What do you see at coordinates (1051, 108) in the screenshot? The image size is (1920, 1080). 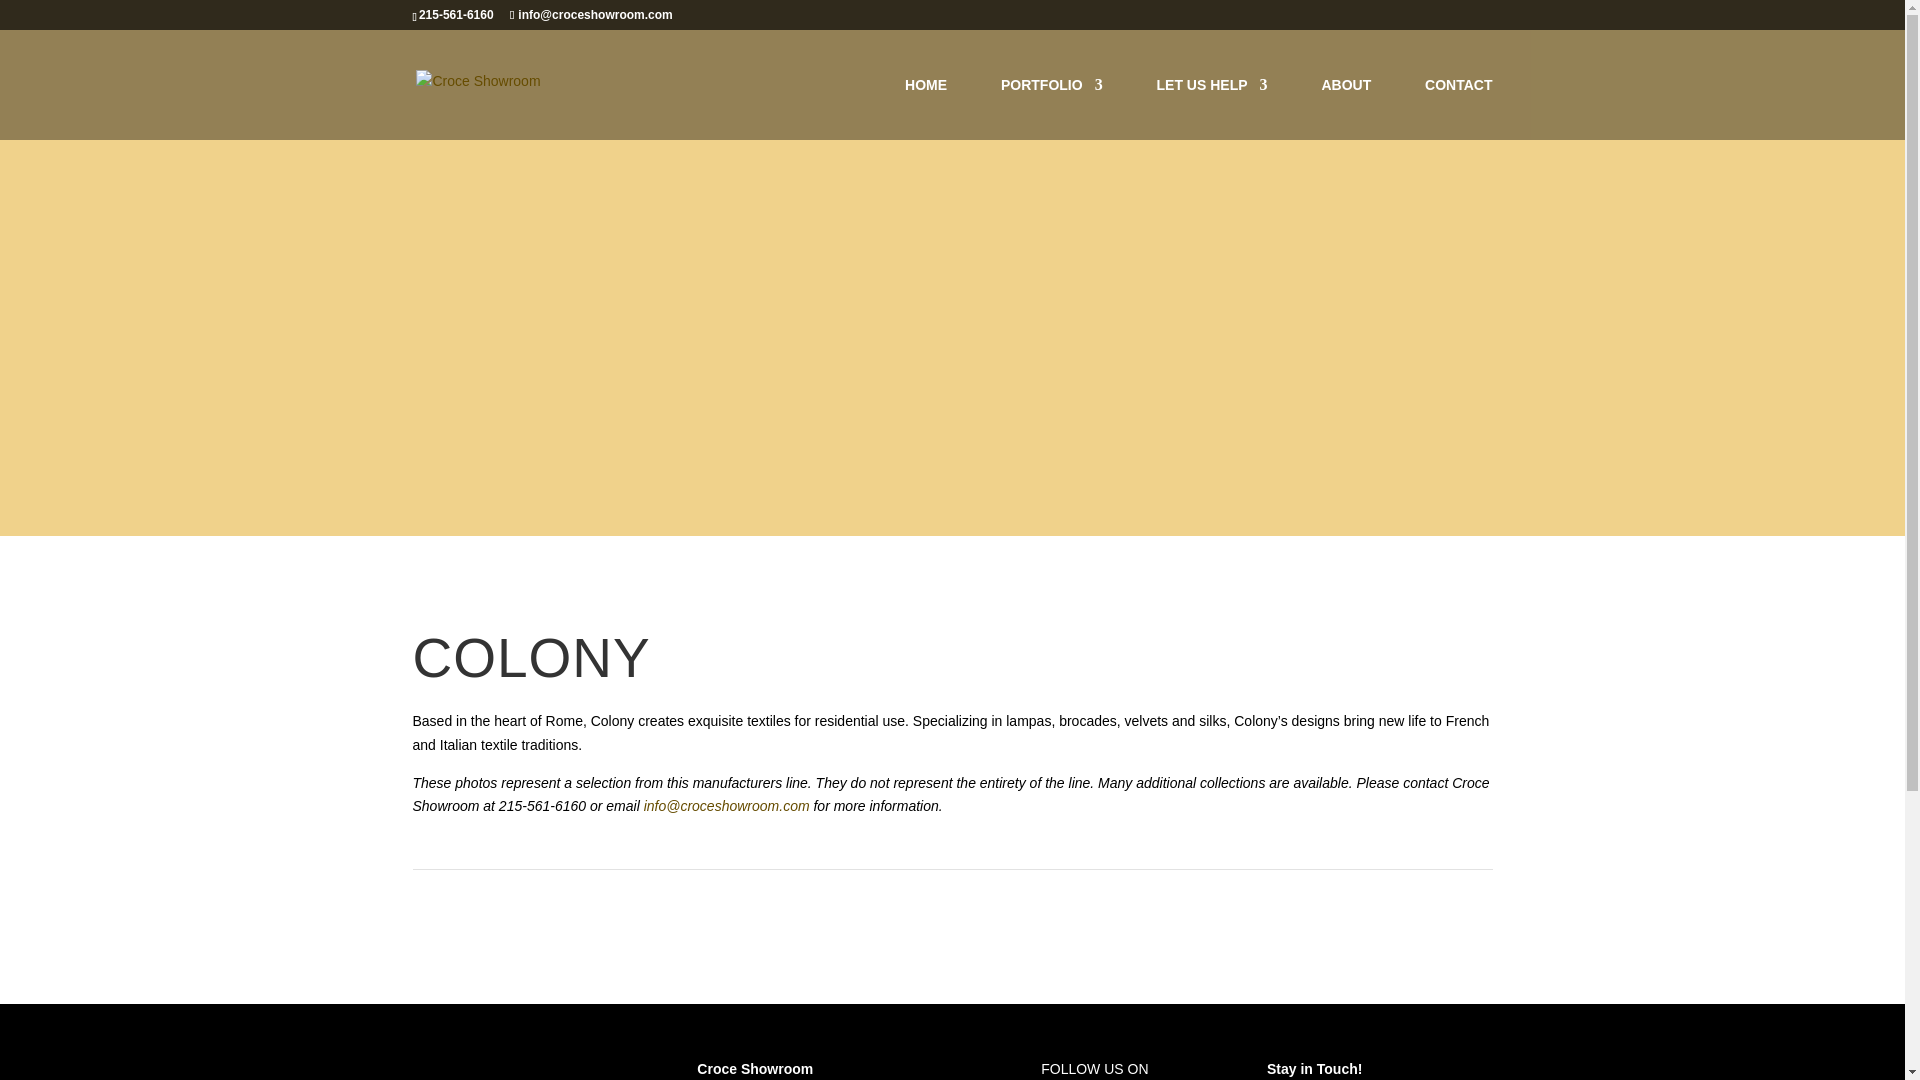 I see `PORTFOLIO` at bounding box center [1051, 108].